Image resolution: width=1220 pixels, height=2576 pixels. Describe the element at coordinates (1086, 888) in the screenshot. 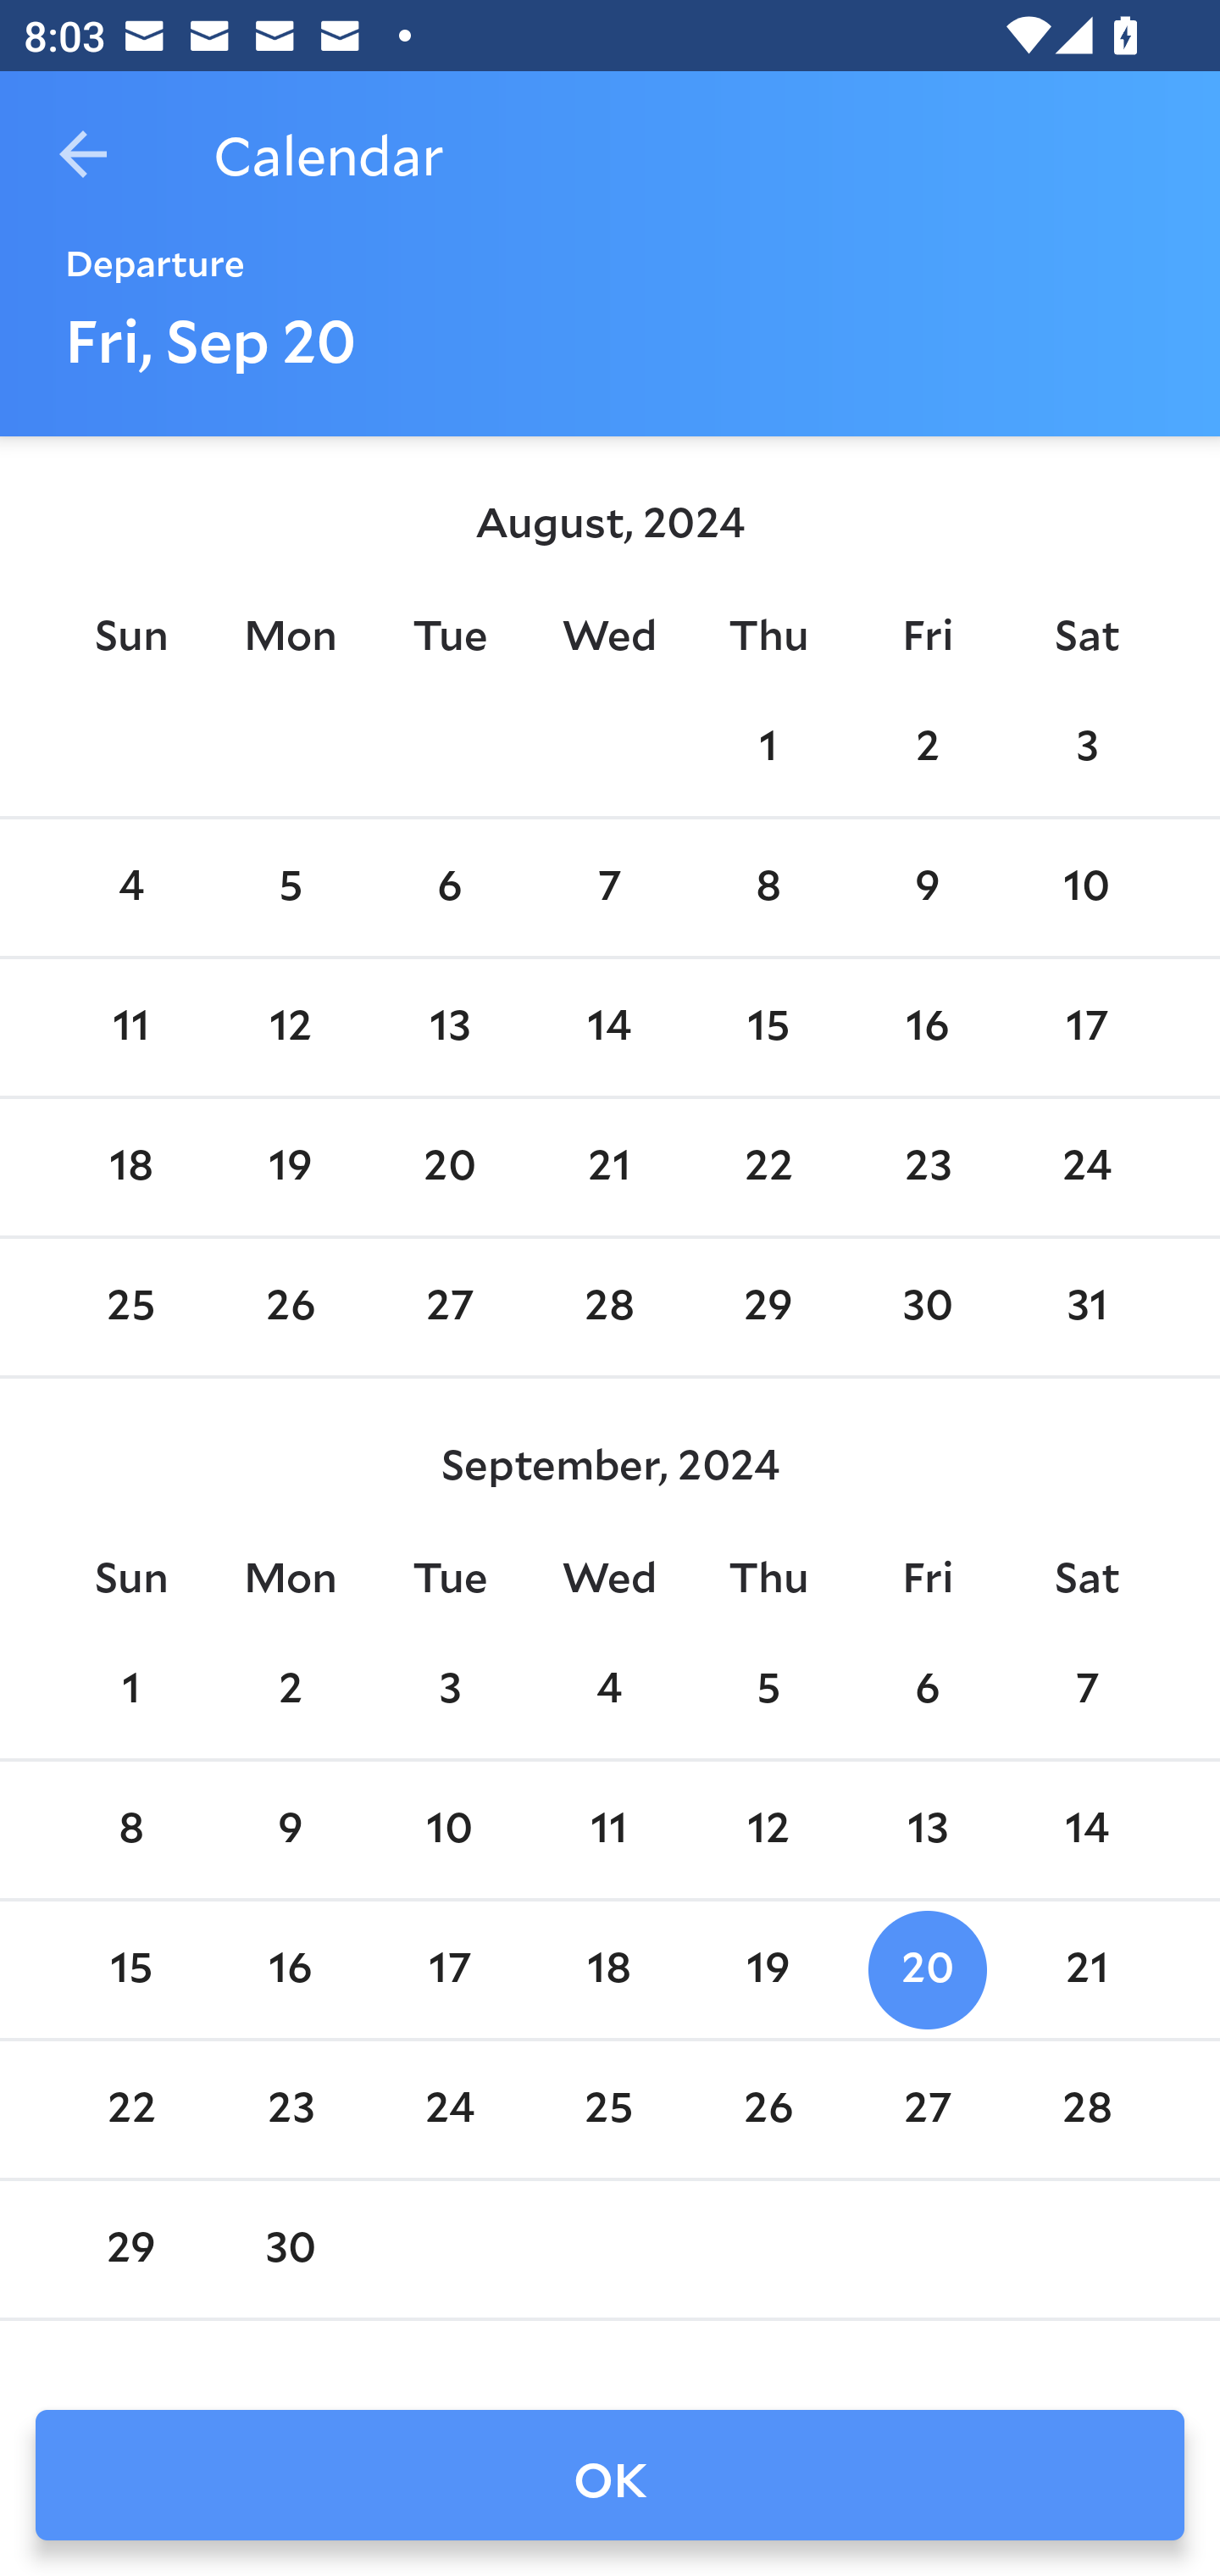

I see `10` at that location.